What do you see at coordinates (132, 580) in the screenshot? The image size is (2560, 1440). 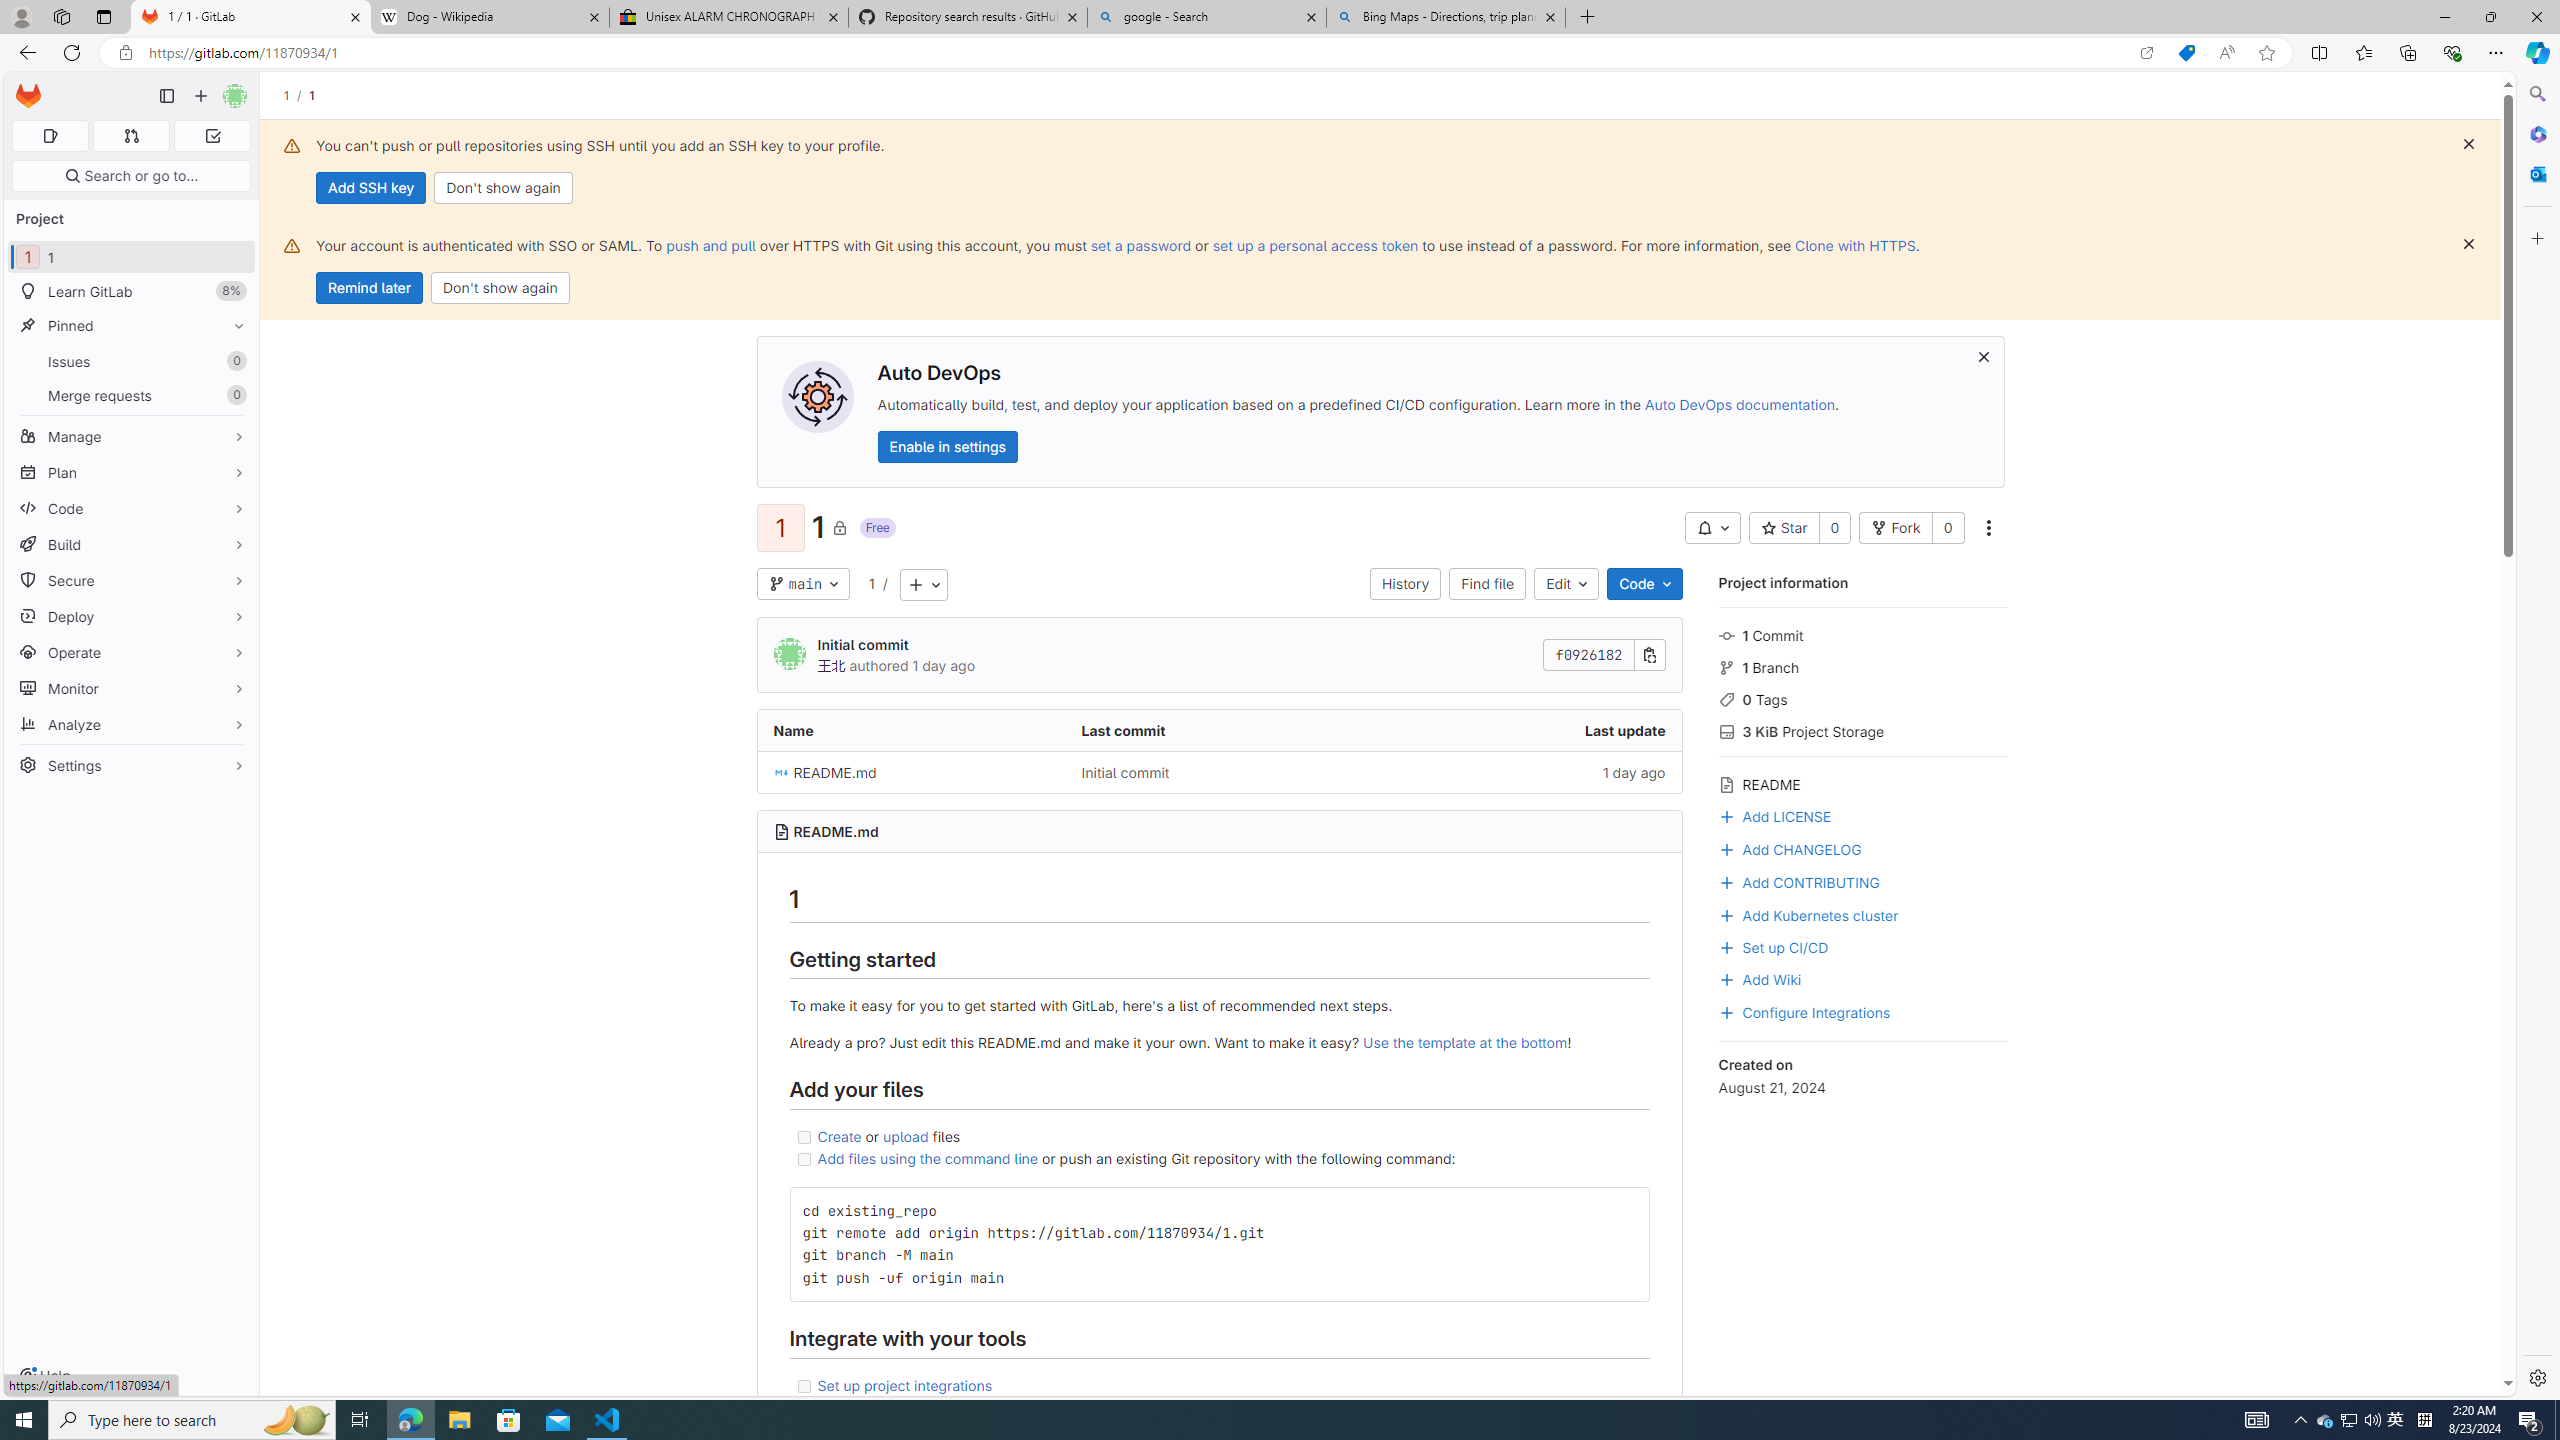 I see `Secure` at bounding box center [132, 580].